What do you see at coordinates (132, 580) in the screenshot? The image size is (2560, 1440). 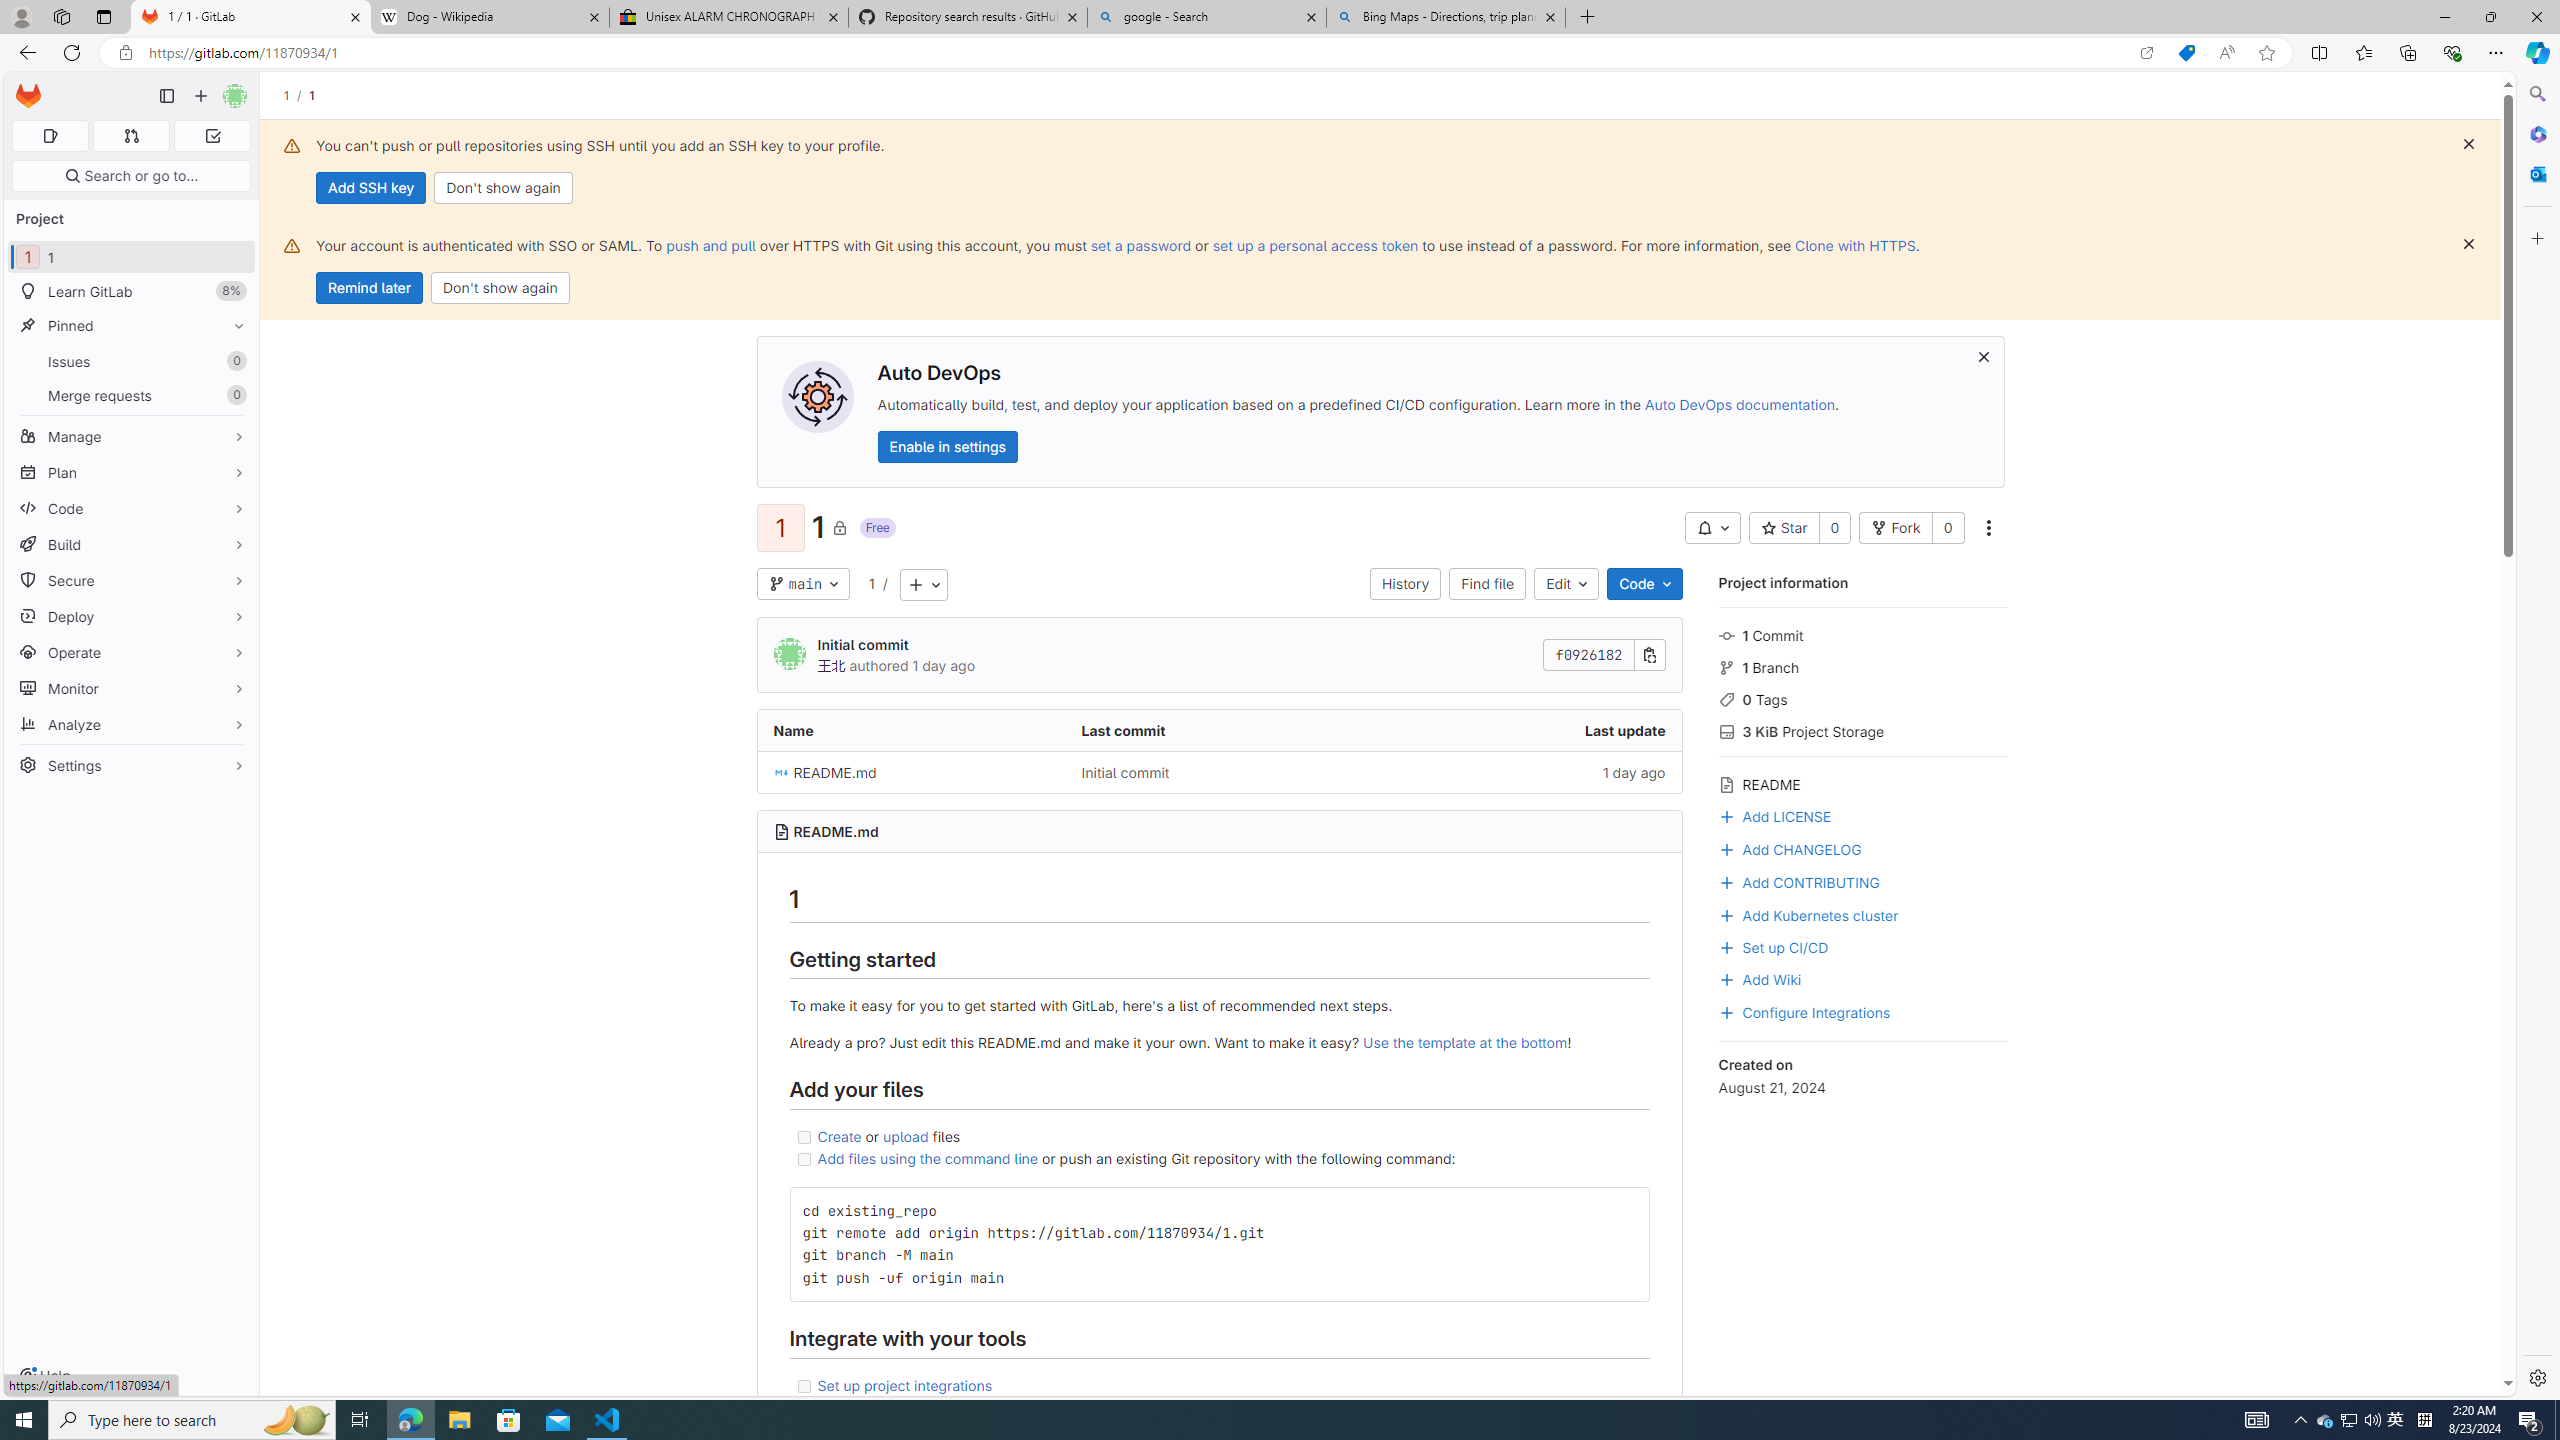 I see `Secure` at bounding box center [132, 580].